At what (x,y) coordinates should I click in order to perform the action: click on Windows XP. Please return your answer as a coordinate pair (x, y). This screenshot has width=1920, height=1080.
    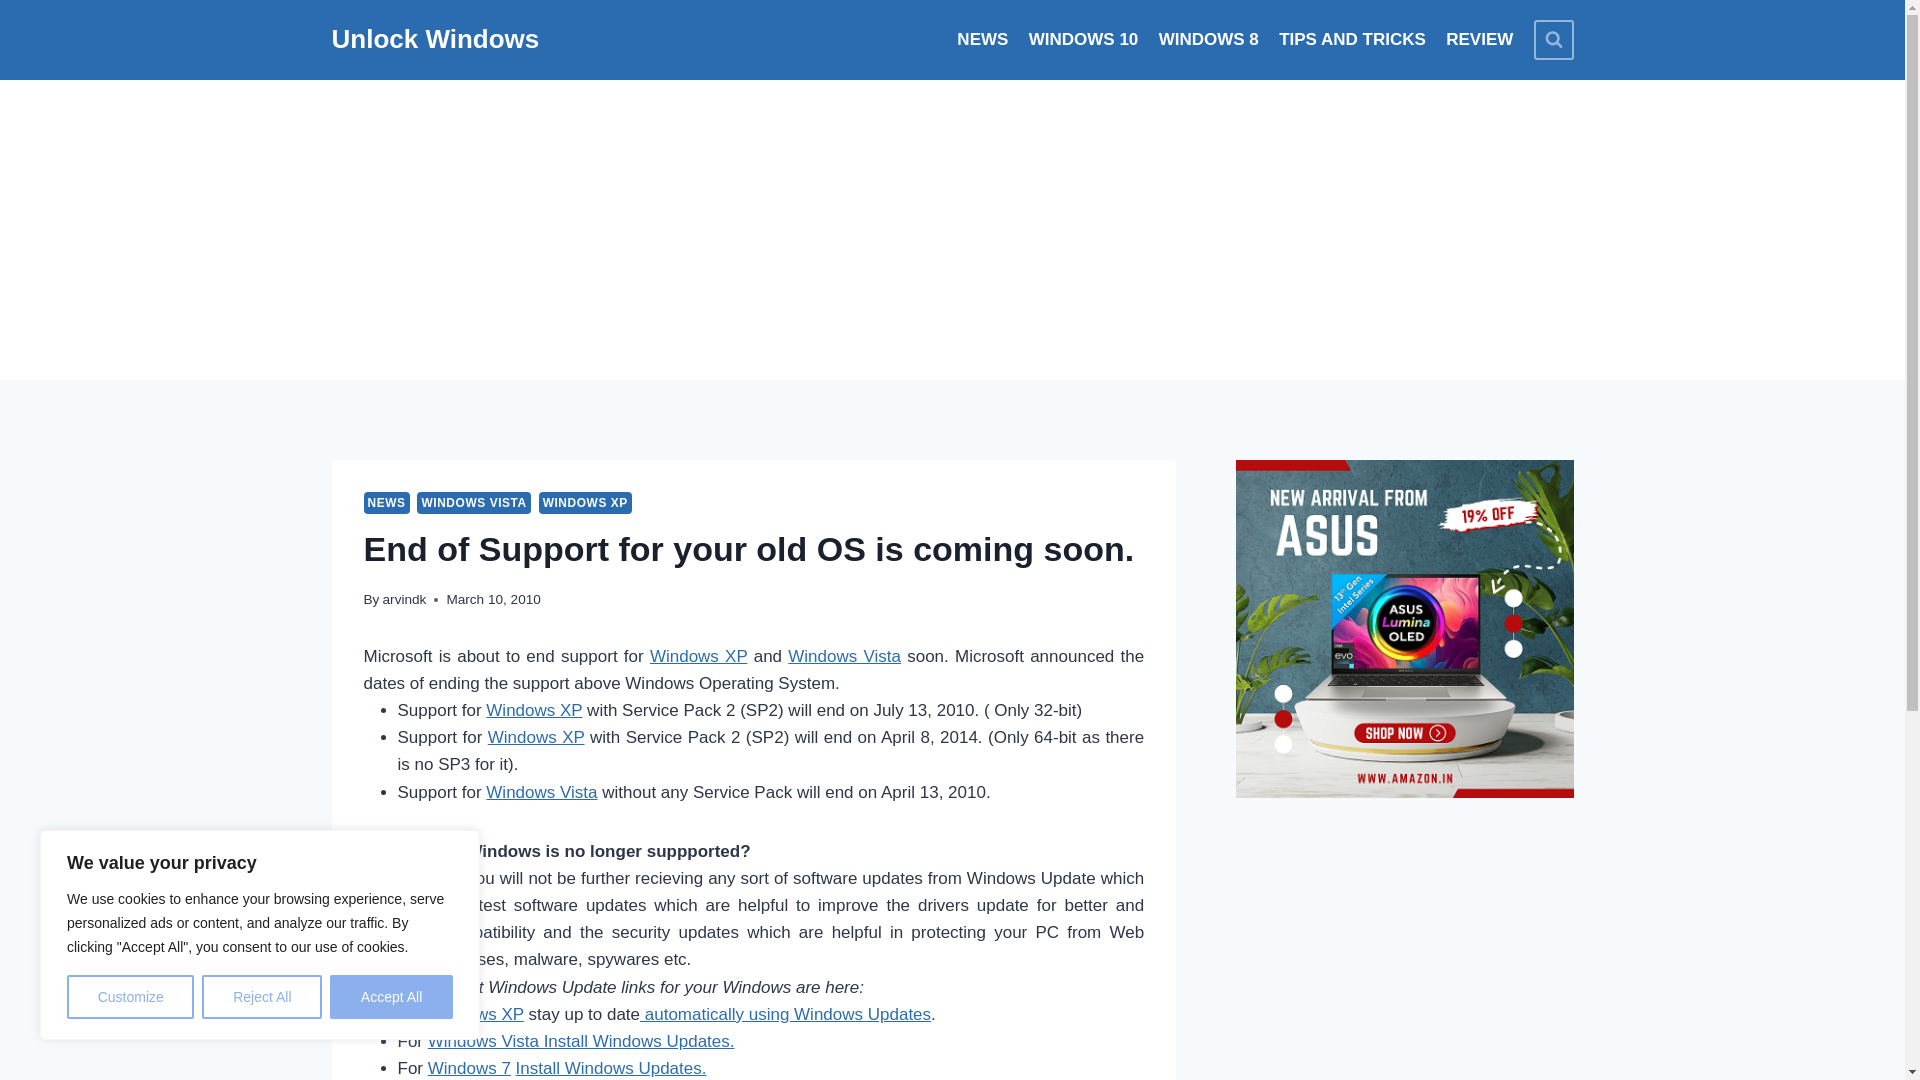
    Looking at the image, I should click on (533, 710).